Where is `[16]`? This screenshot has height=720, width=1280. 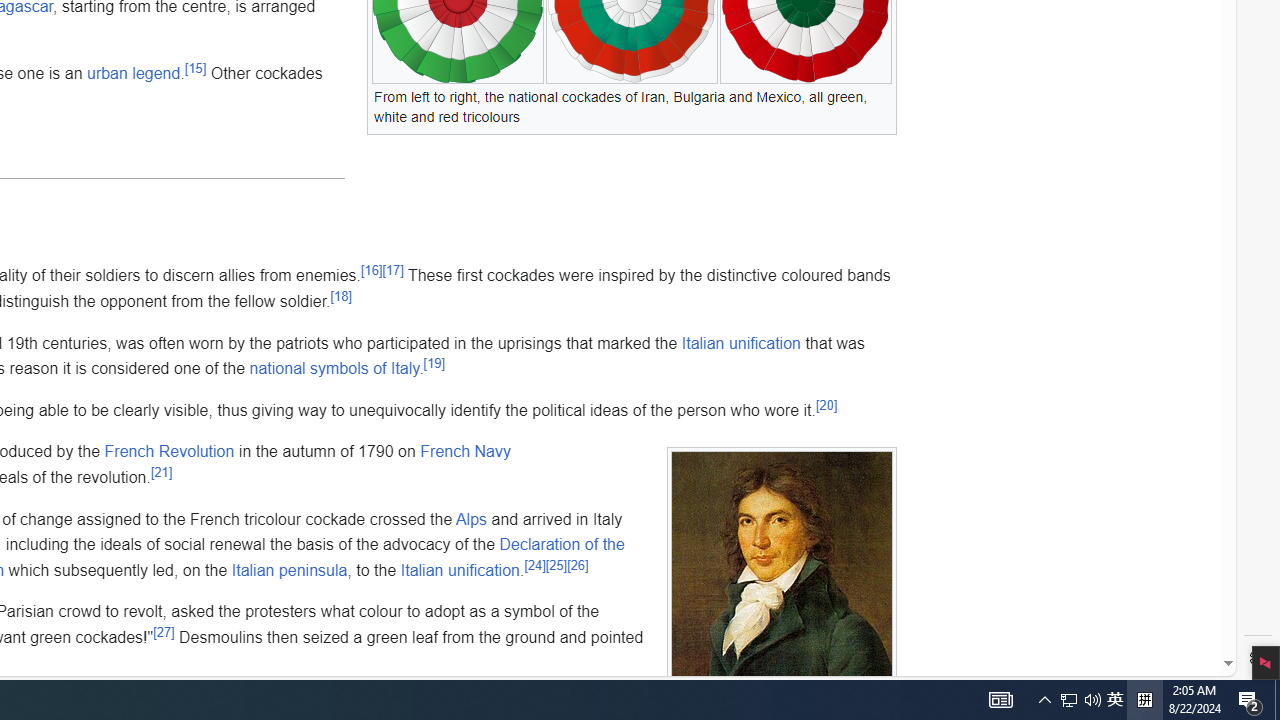
[16] is located at coordinates (371, 270).